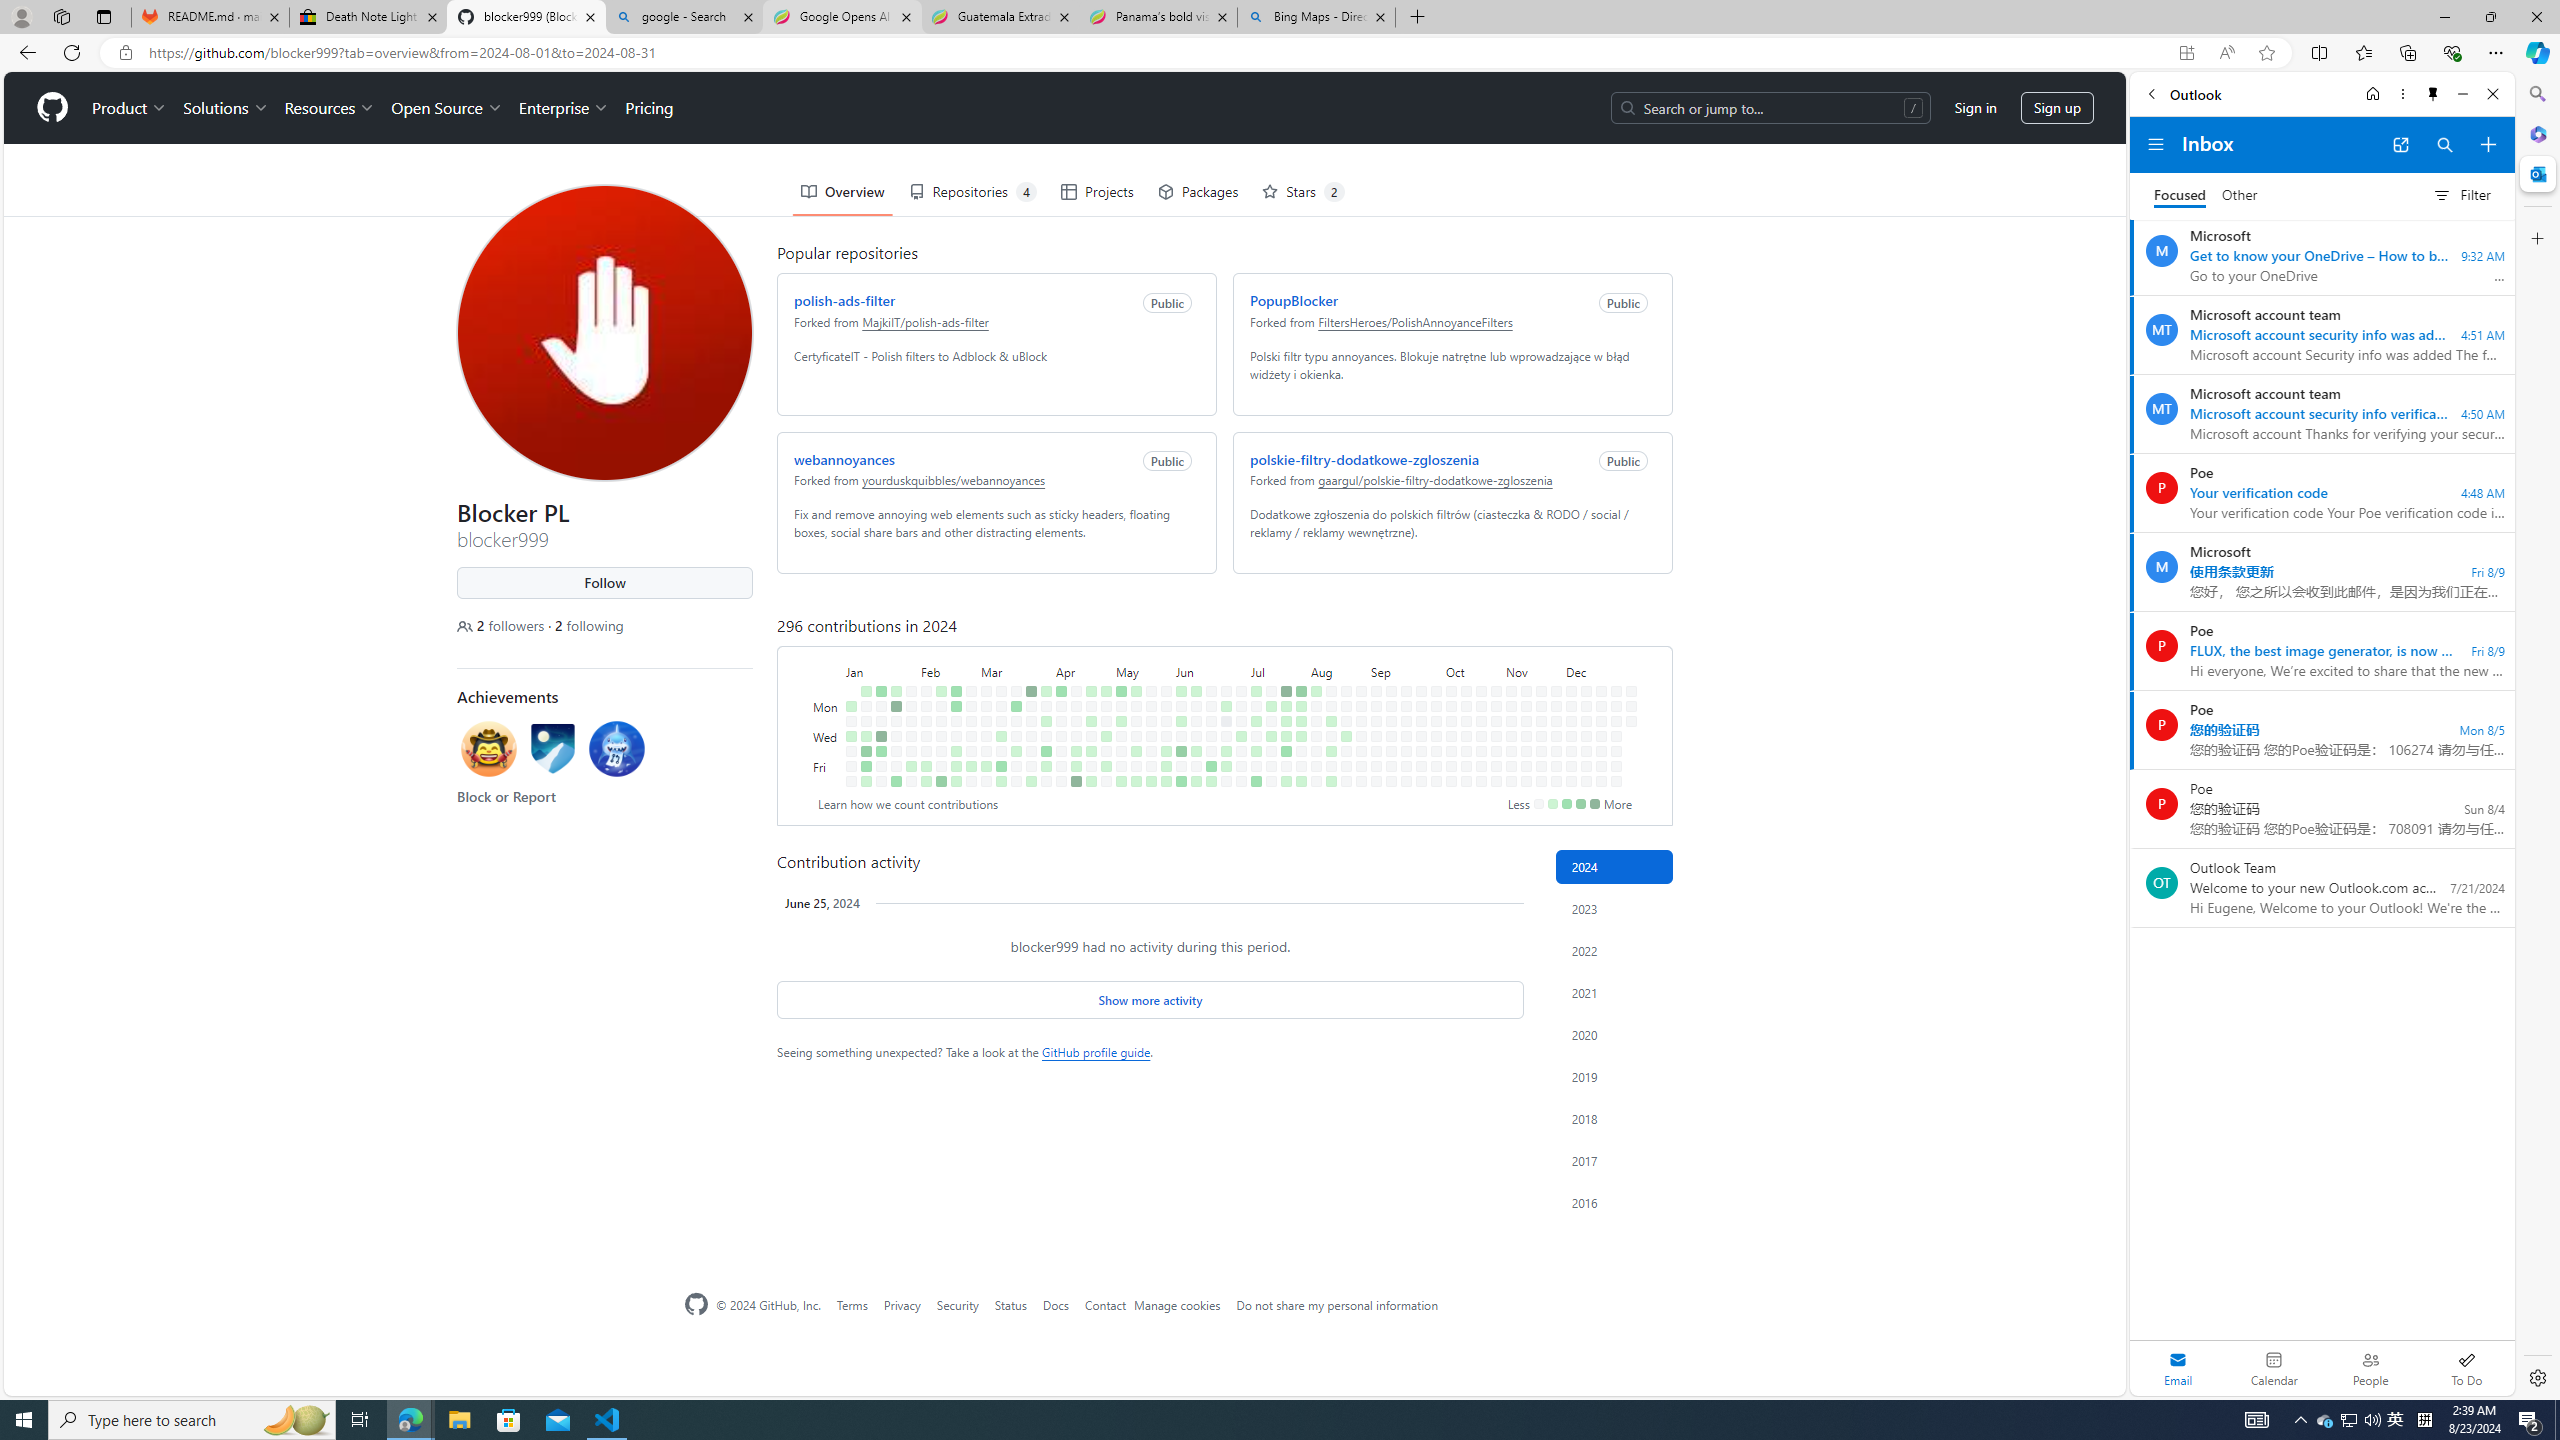 The image size is (2560, 1440). I want to click on Google Opens AI Academy for Startups - Nearshore Americas, so click(842, 17).